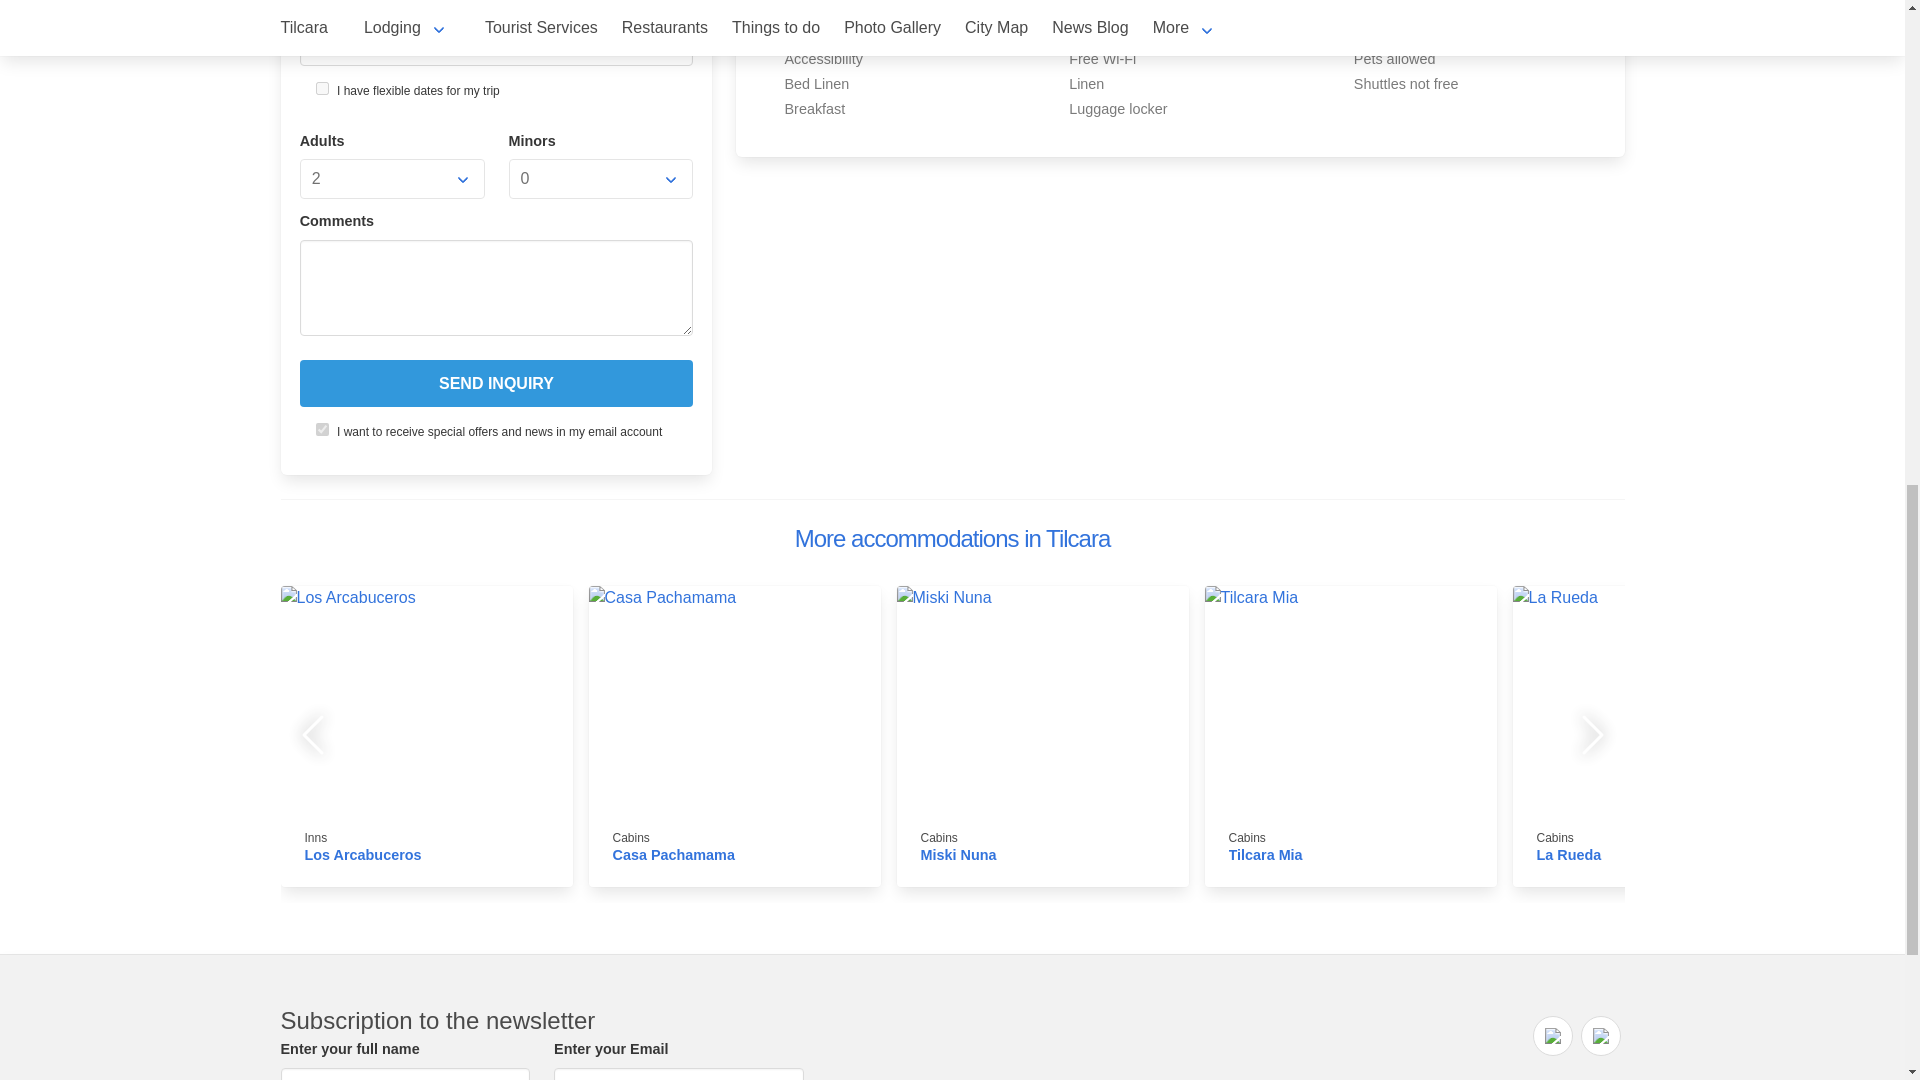 This screenshot has width=1920, height=1080. Describe the element at coordinates (952, 538) in the screenshot. I see `More accommodations in Tilcara` at that location.